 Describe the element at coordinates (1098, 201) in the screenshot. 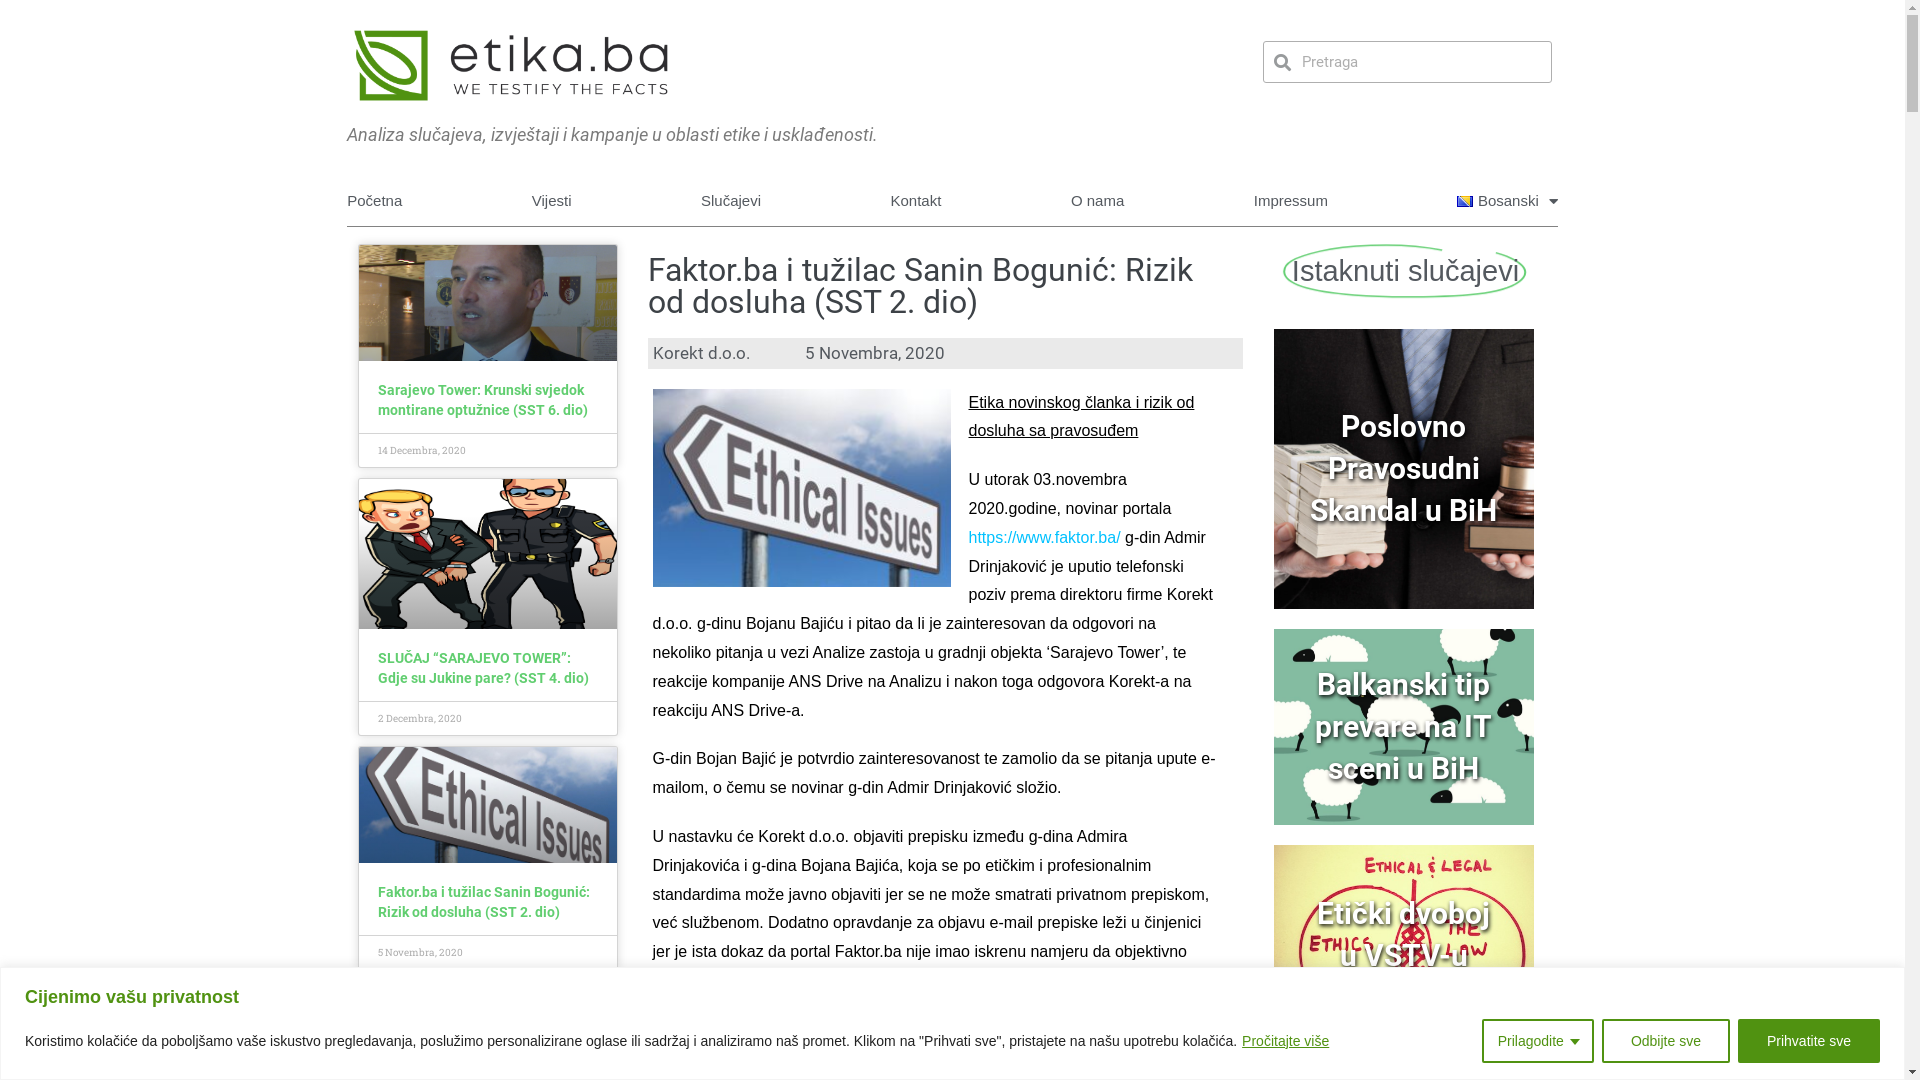

I see `O nama` at that location.